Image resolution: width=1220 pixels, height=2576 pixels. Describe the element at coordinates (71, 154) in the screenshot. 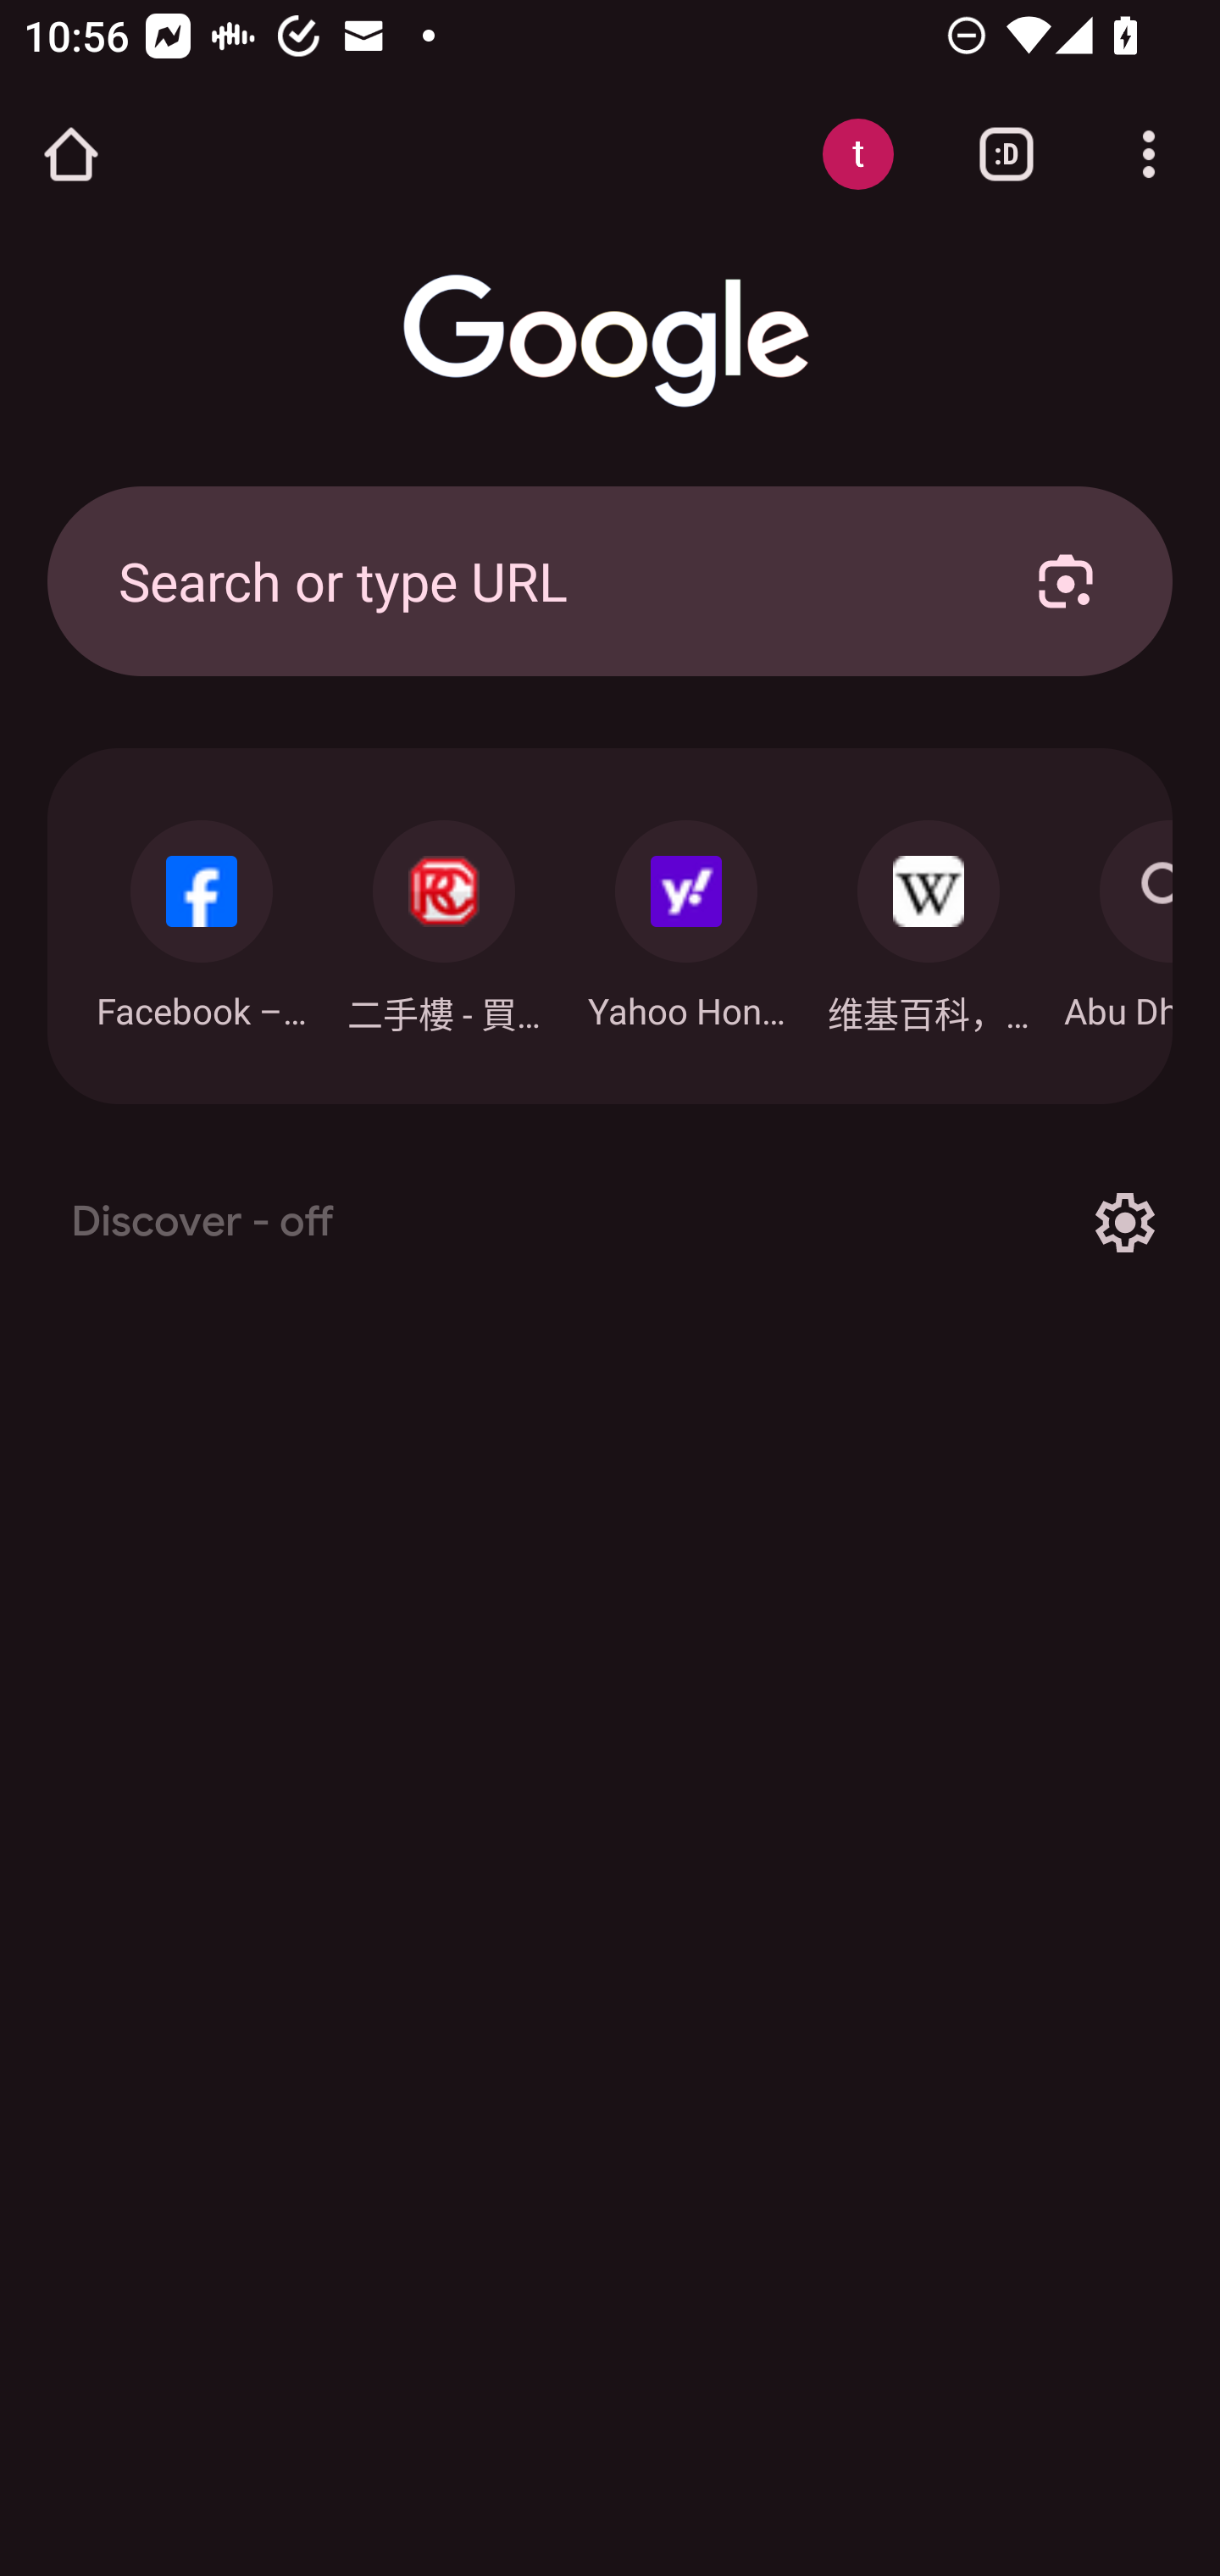

I see `Open the home page` at that location.